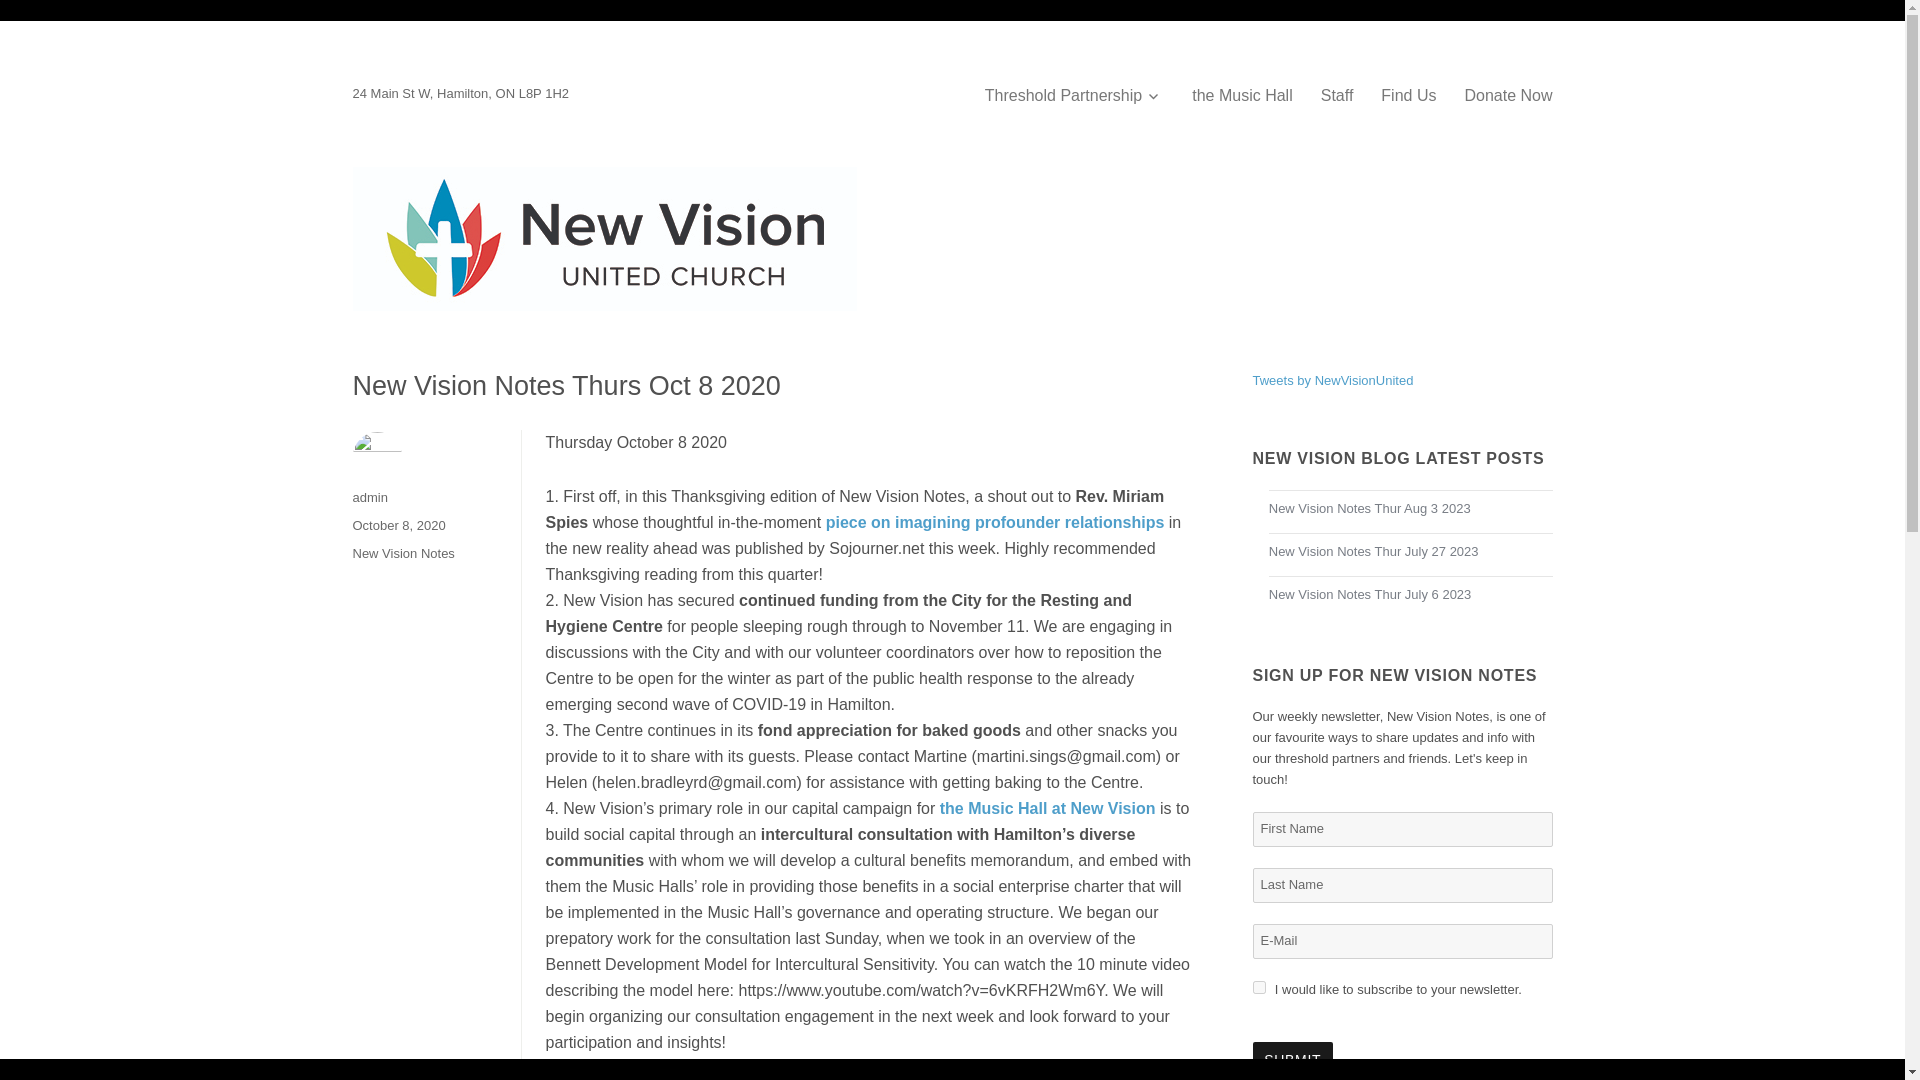 The image size is (1920, 1080). Describe the element at coordinates (1508, 95) in the screenshot. I see `Donate Now` at that location.